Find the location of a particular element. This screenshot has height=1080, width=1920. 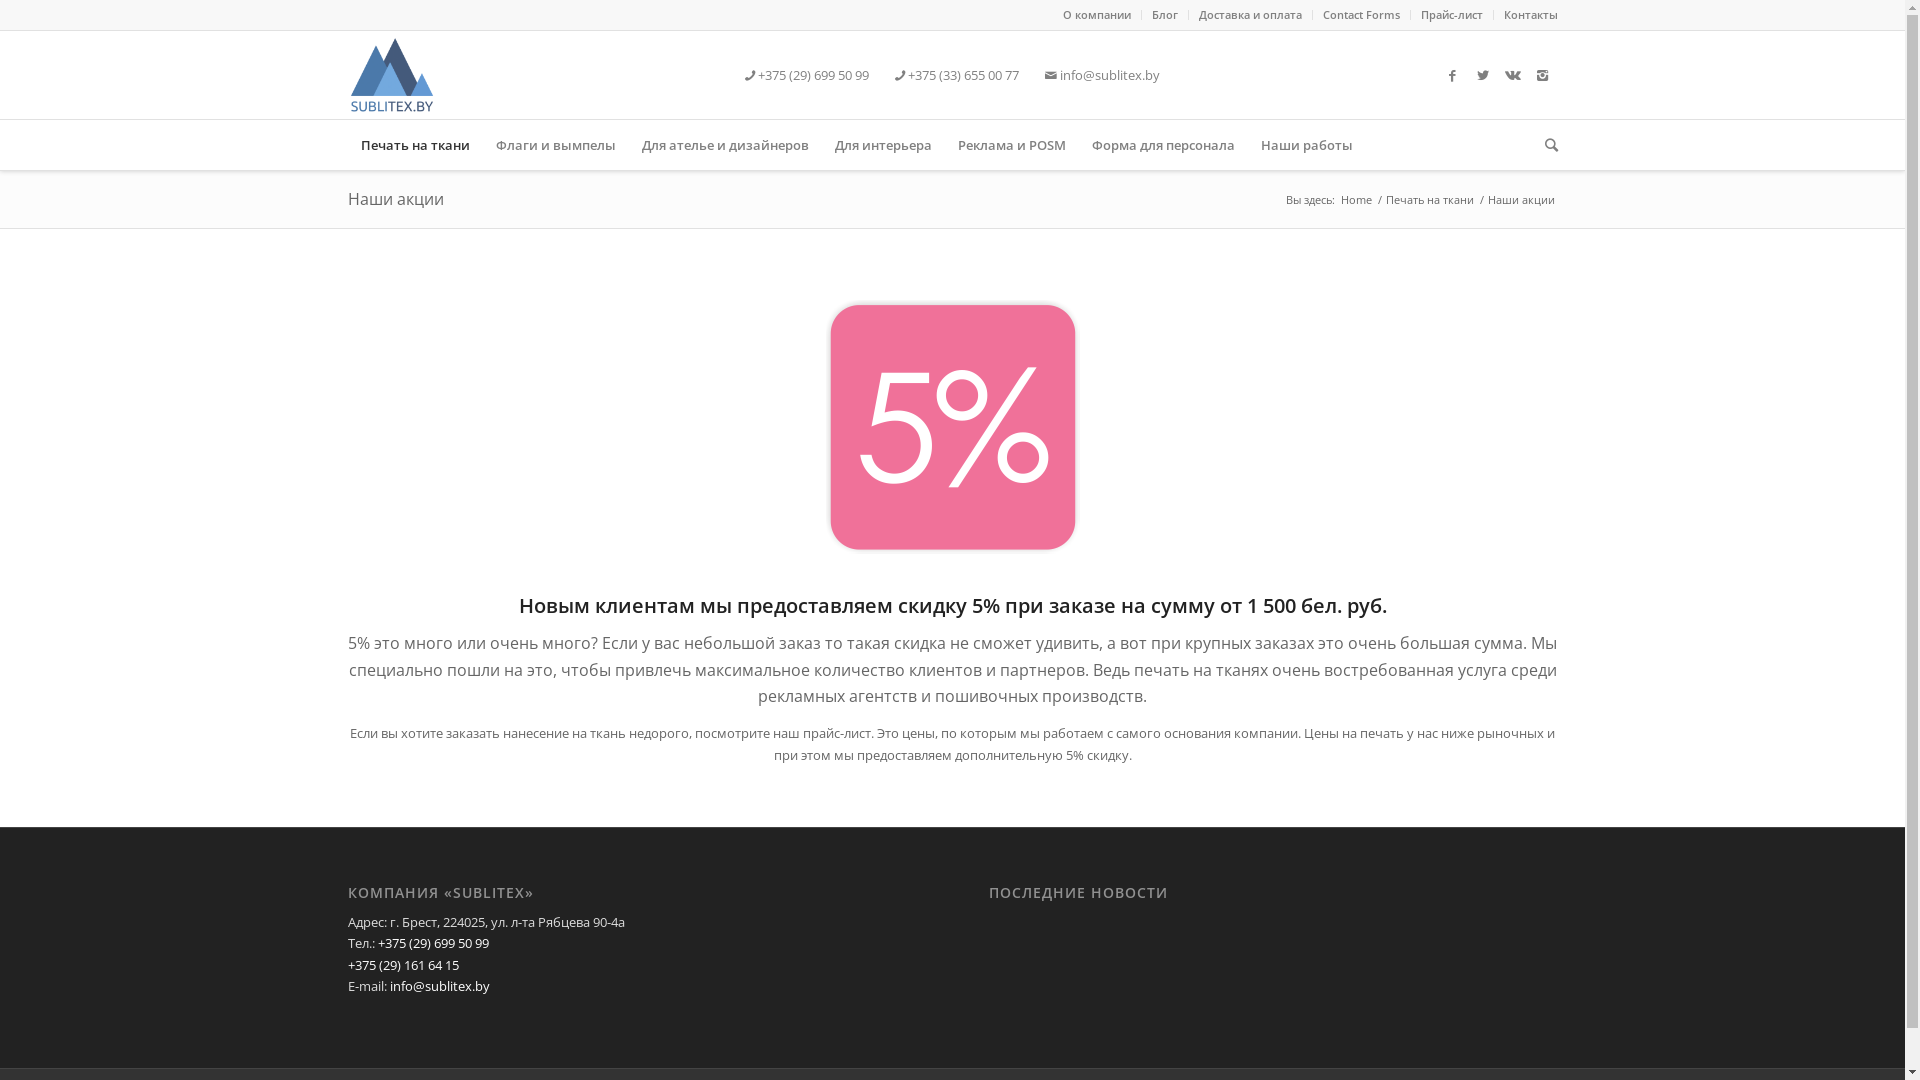

Instagram is located at coordinates (1543, 75).